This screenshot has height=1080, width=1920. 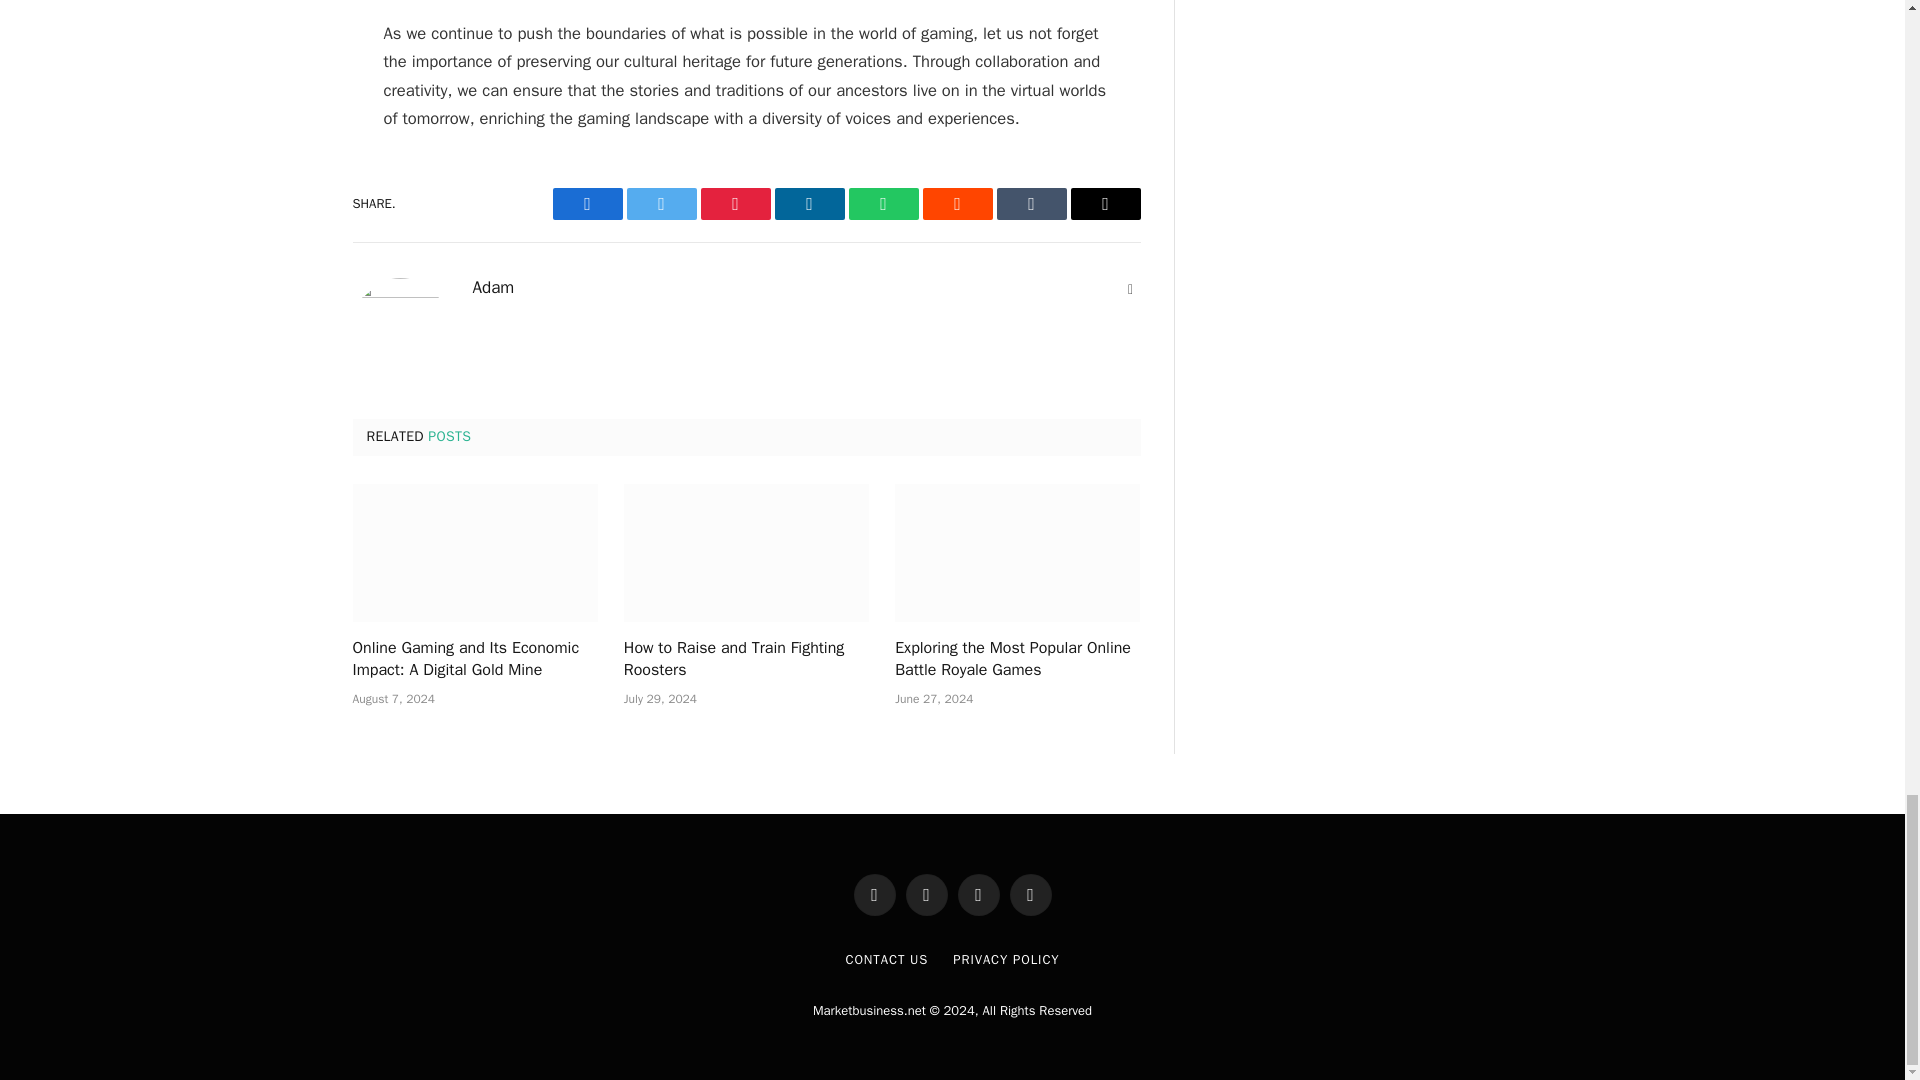 What do you see at coordinates (956, 204) in the screenshot?
I see `Reddit` at bounding box center [956, 204].